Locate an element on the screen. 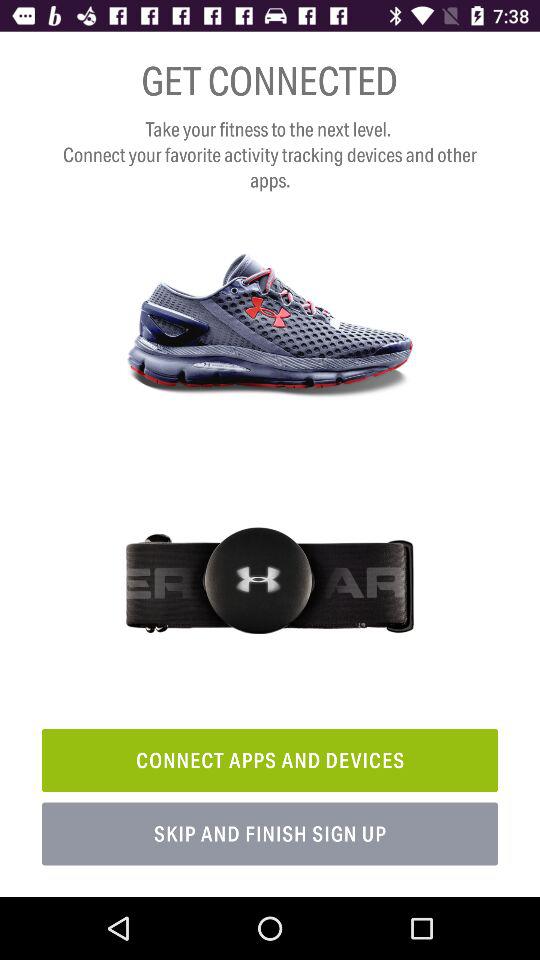 The height and width of the screenshot is (960, 540). open the skip and finish is located at coordinates (270, 834).